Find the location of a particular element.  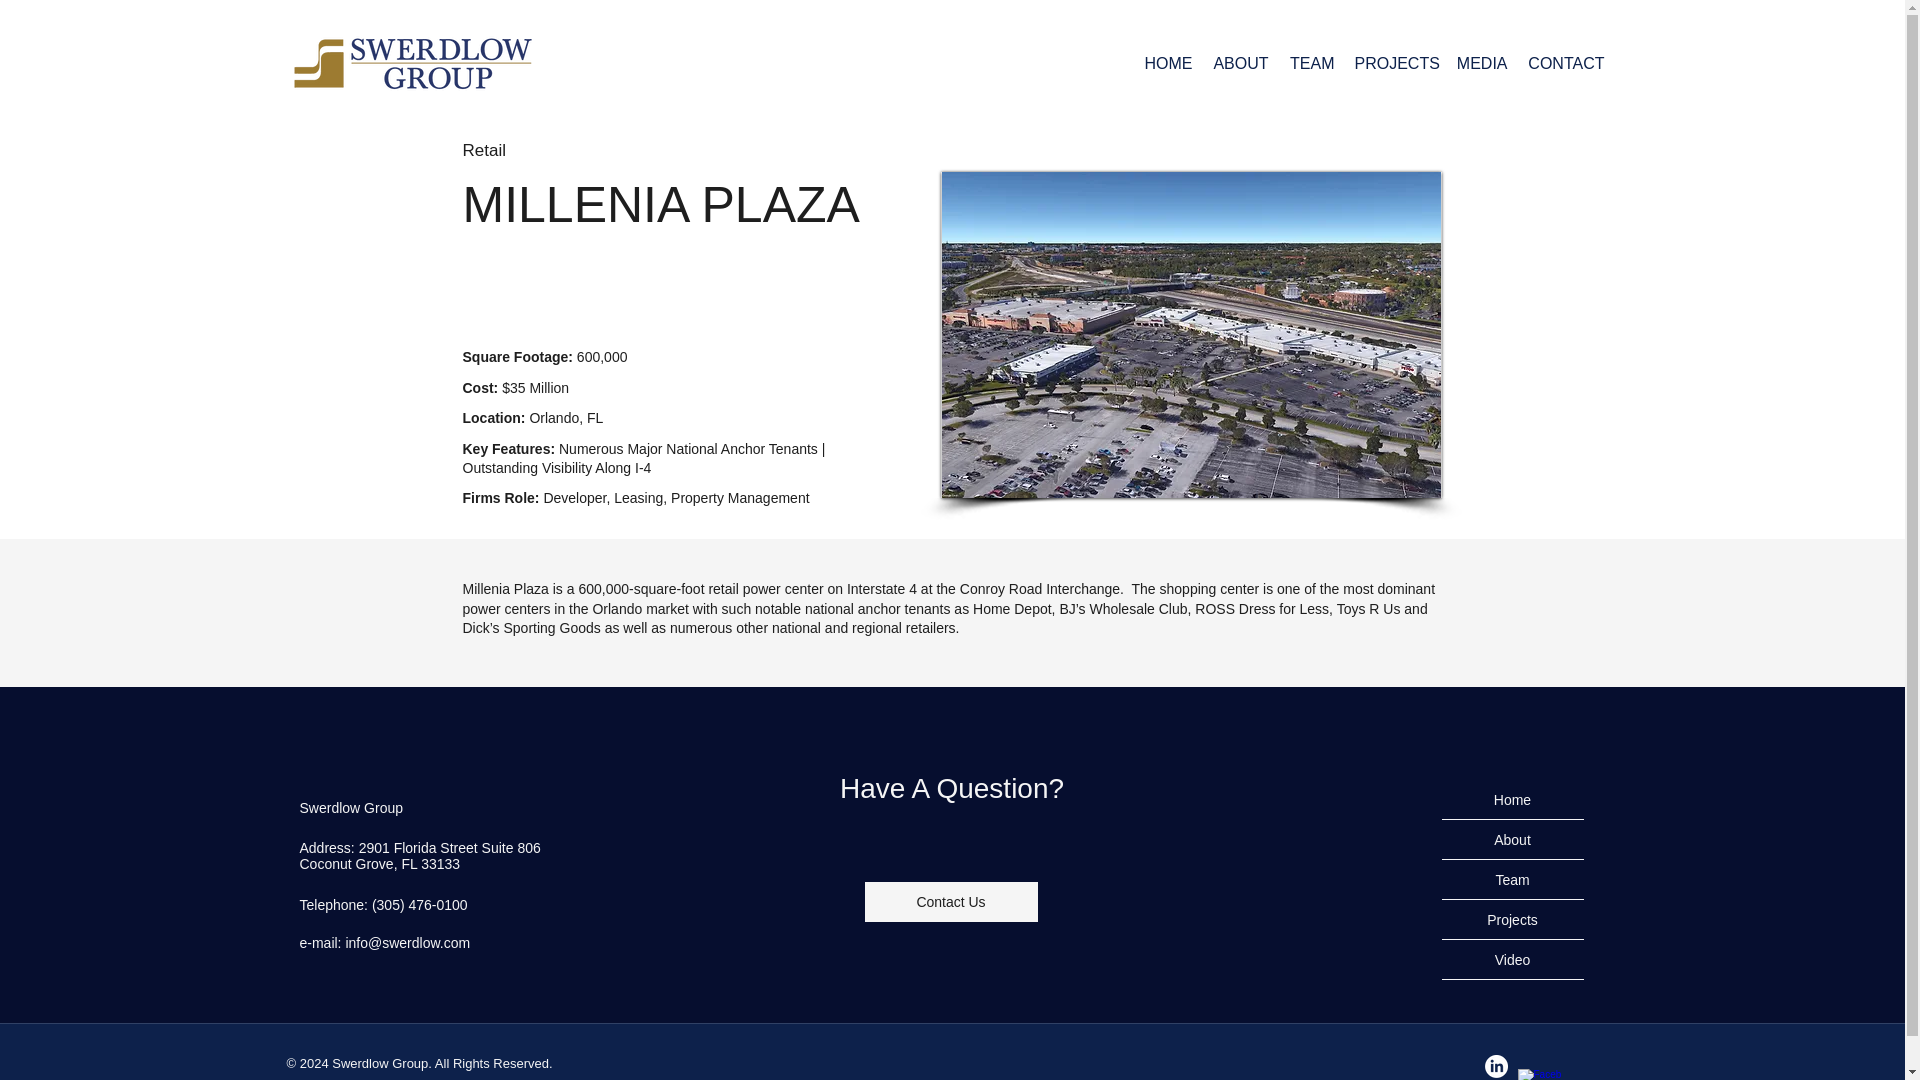

Contact Us is located at coordinates (950, 902).